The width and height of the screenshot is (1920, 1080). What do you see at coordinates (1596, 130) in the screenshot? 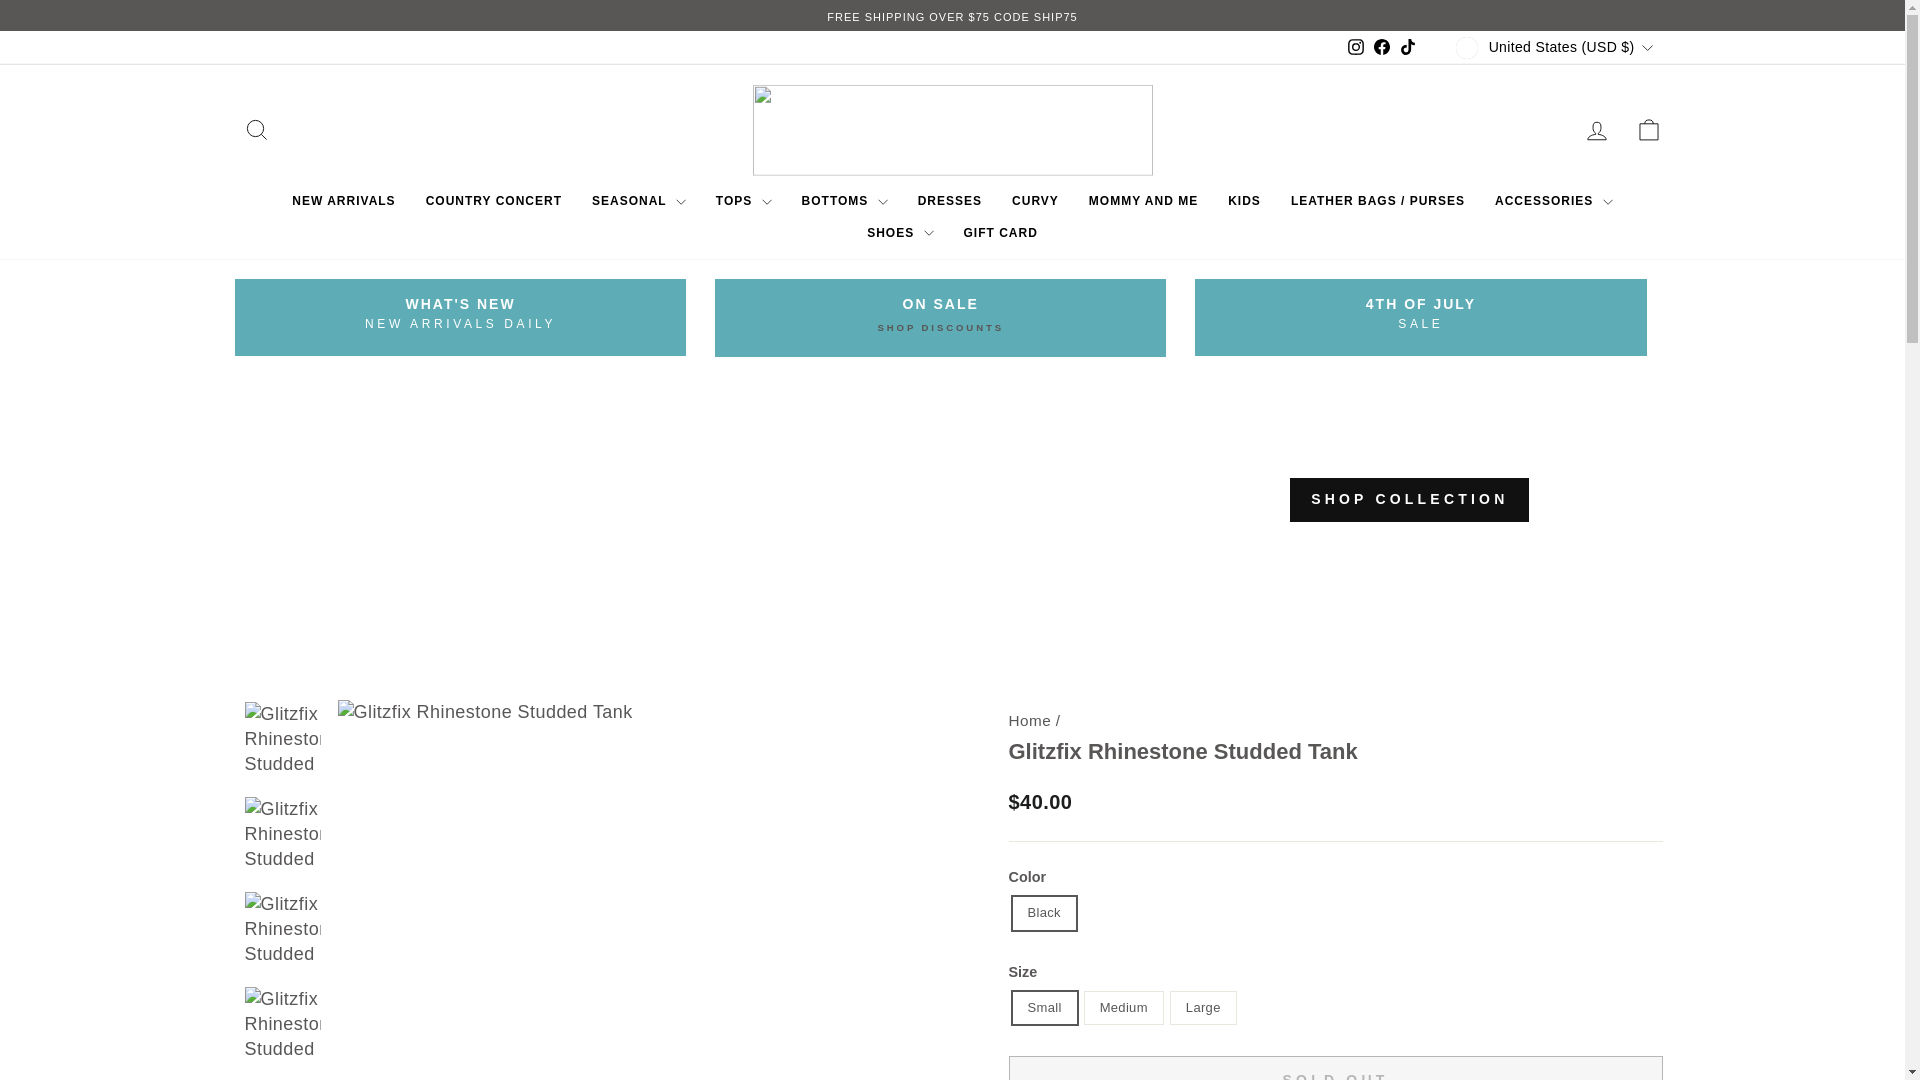
I see `ACCOUNT` at bounding box center [1596, 130].